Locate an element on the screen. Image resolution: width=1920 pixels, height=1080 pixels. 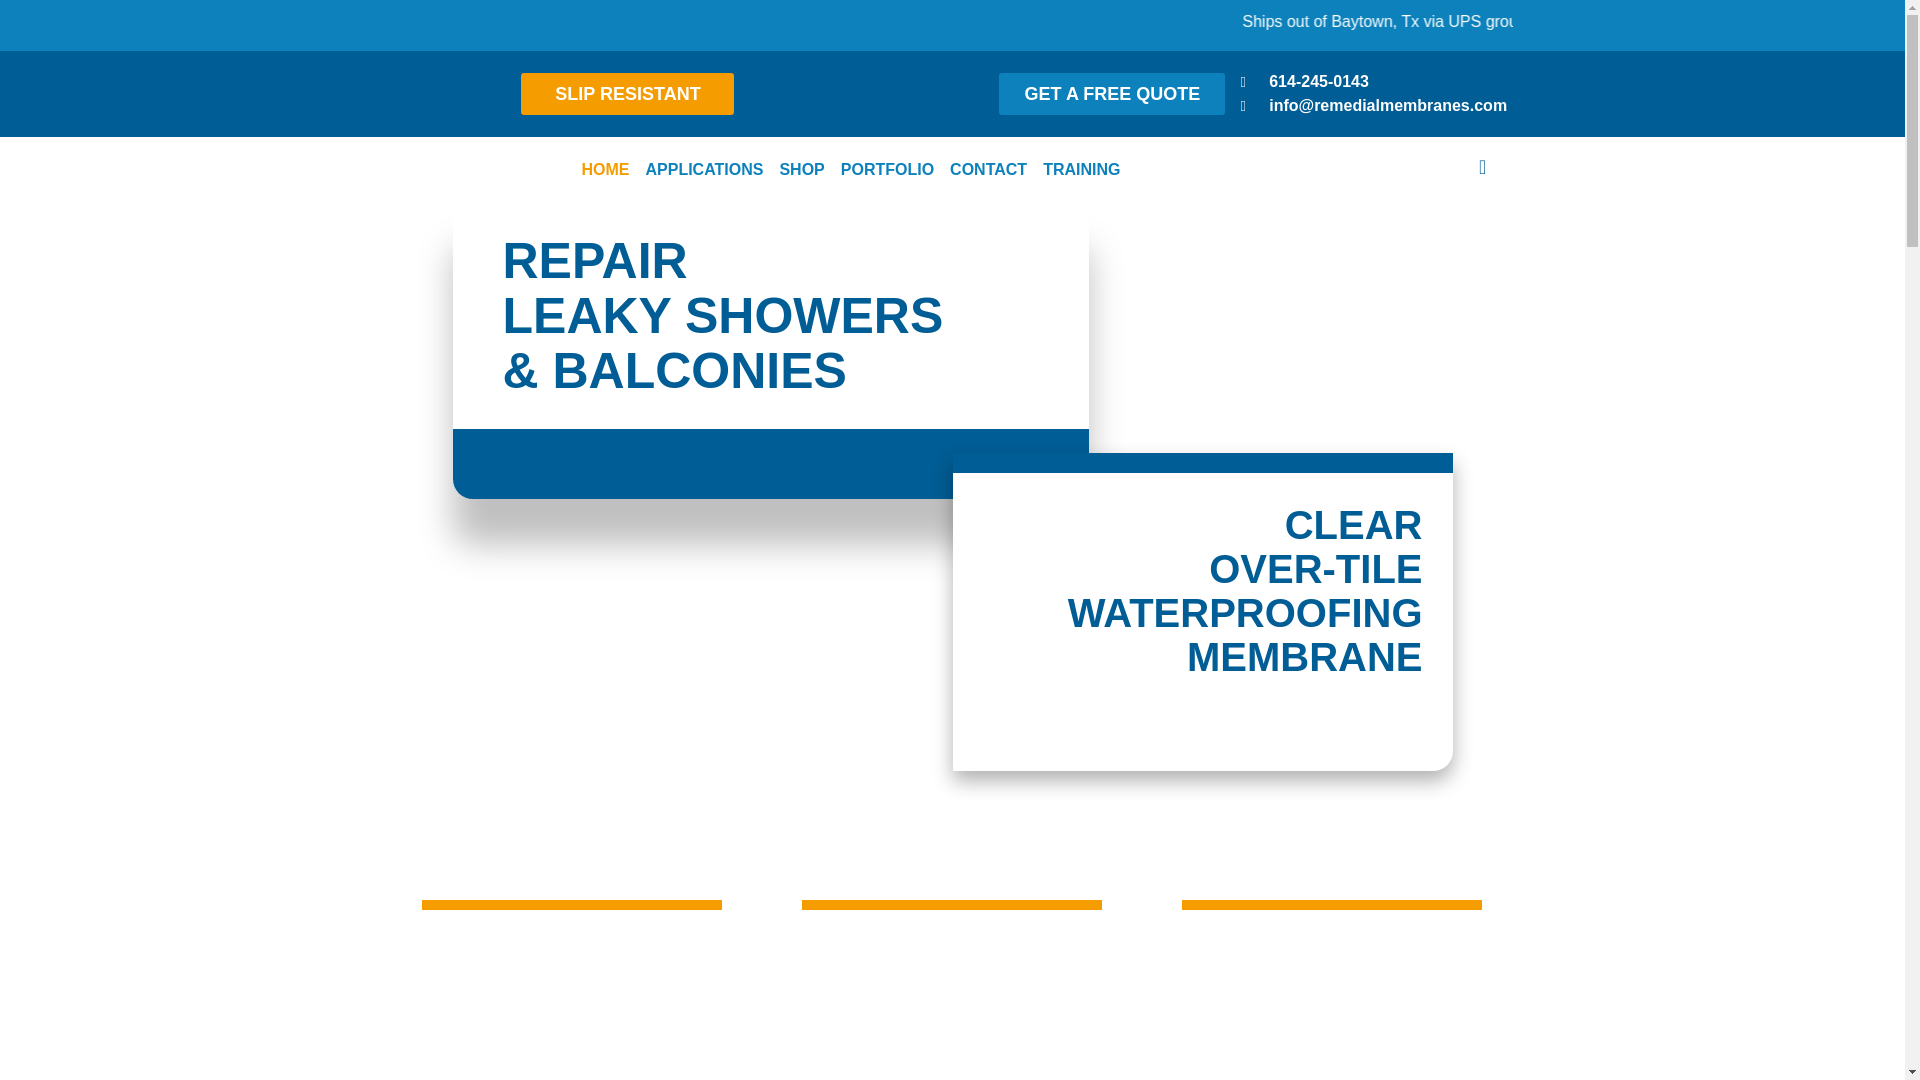
GET A FREE QUOTE is located at coordinates (1111, 94).